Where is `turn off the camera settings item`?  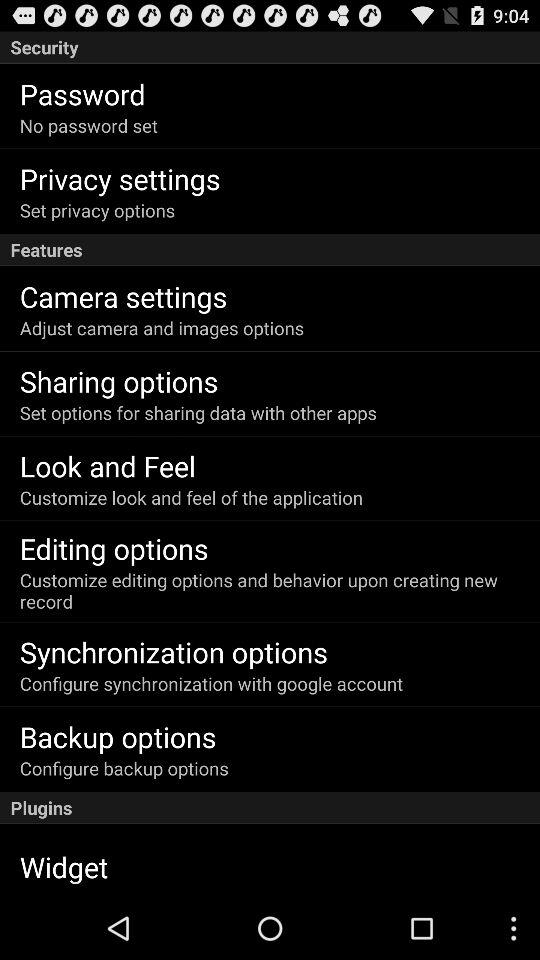
turn off the camera settings item is located at coordinates (123, 296).